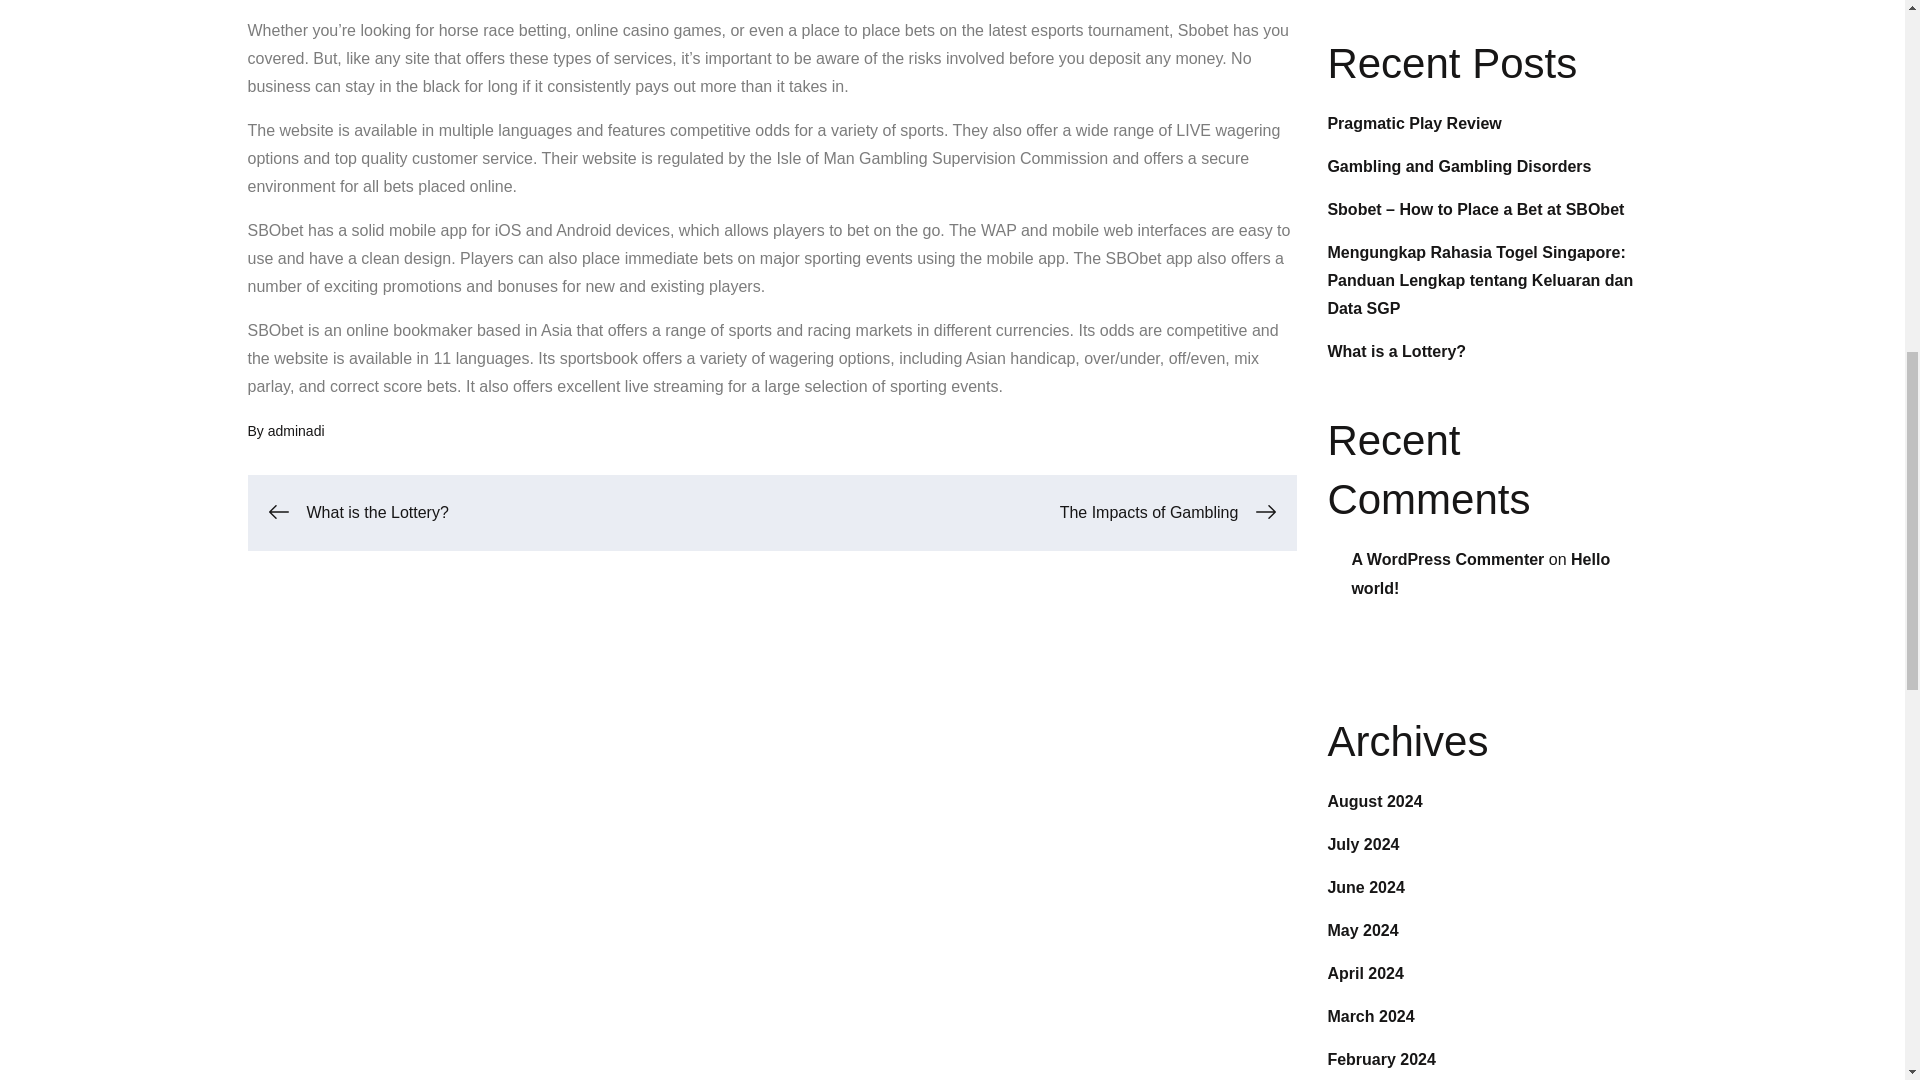 The image size is (1920, 1080). What do you see at coordinates (1370, 1016) in the screenshot?
I see `March 2024` at bounding box center [1370, 1016].